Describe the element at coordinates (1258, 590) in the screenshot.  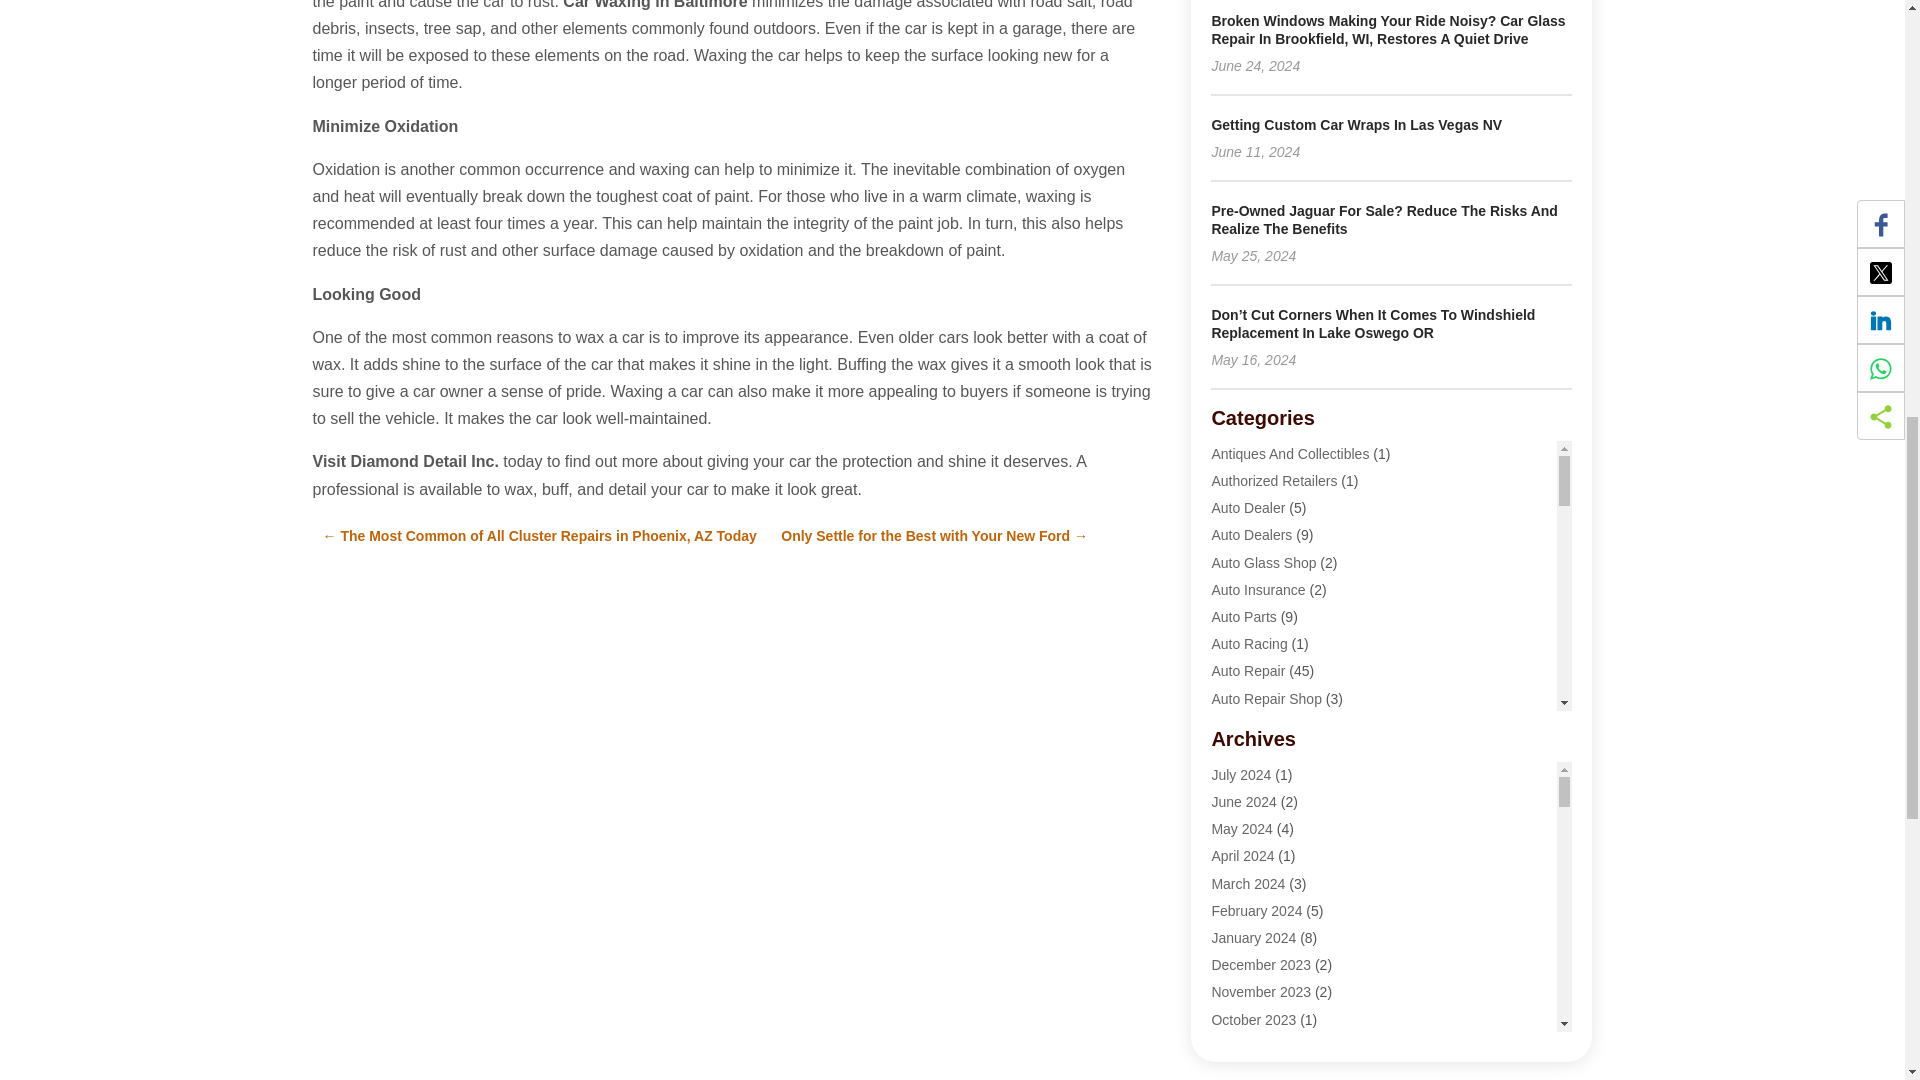
I see `Auto Insurance` at that location.